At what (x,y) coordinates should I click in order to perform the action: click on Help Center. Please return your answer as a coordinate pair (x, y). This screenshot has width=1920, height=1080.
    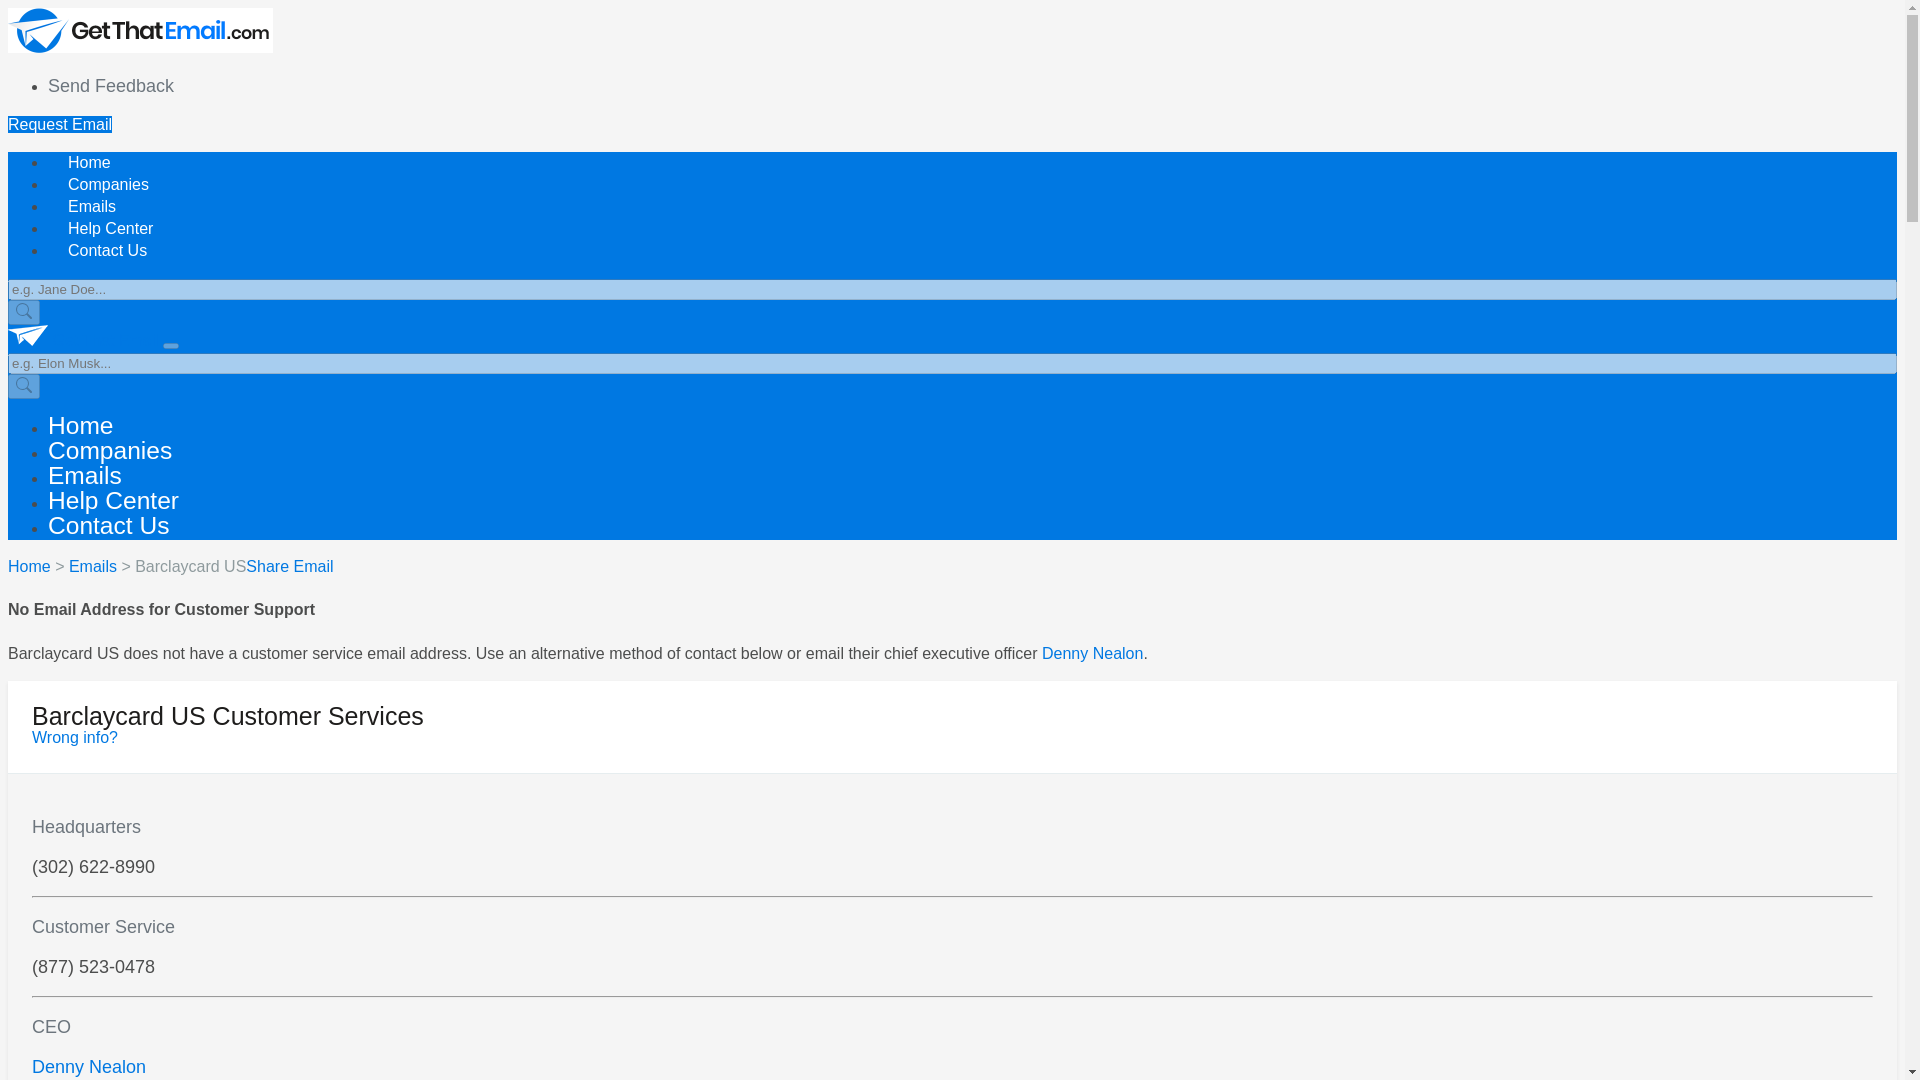
    Looking at the image, I should click on (110, 228).